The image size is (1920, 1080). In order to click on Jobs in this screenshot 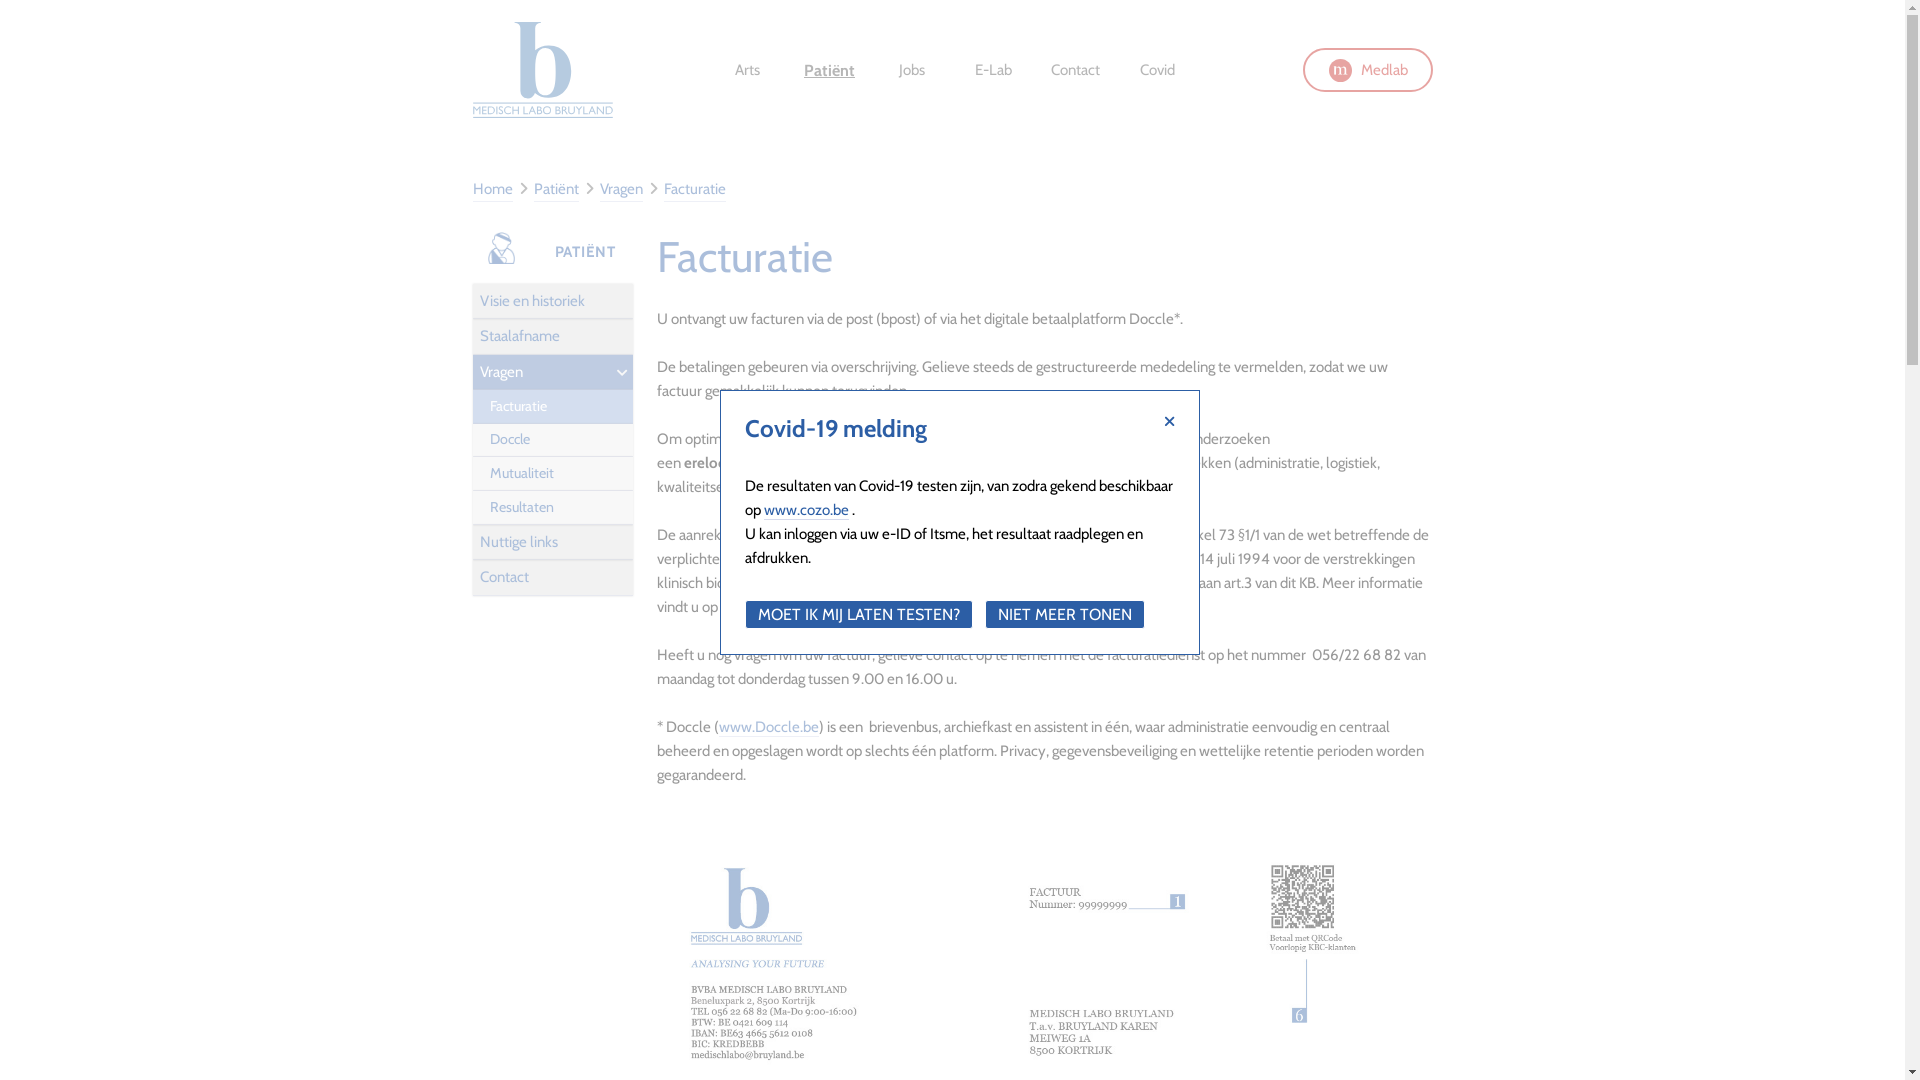, I will do `click(911, 70)`.